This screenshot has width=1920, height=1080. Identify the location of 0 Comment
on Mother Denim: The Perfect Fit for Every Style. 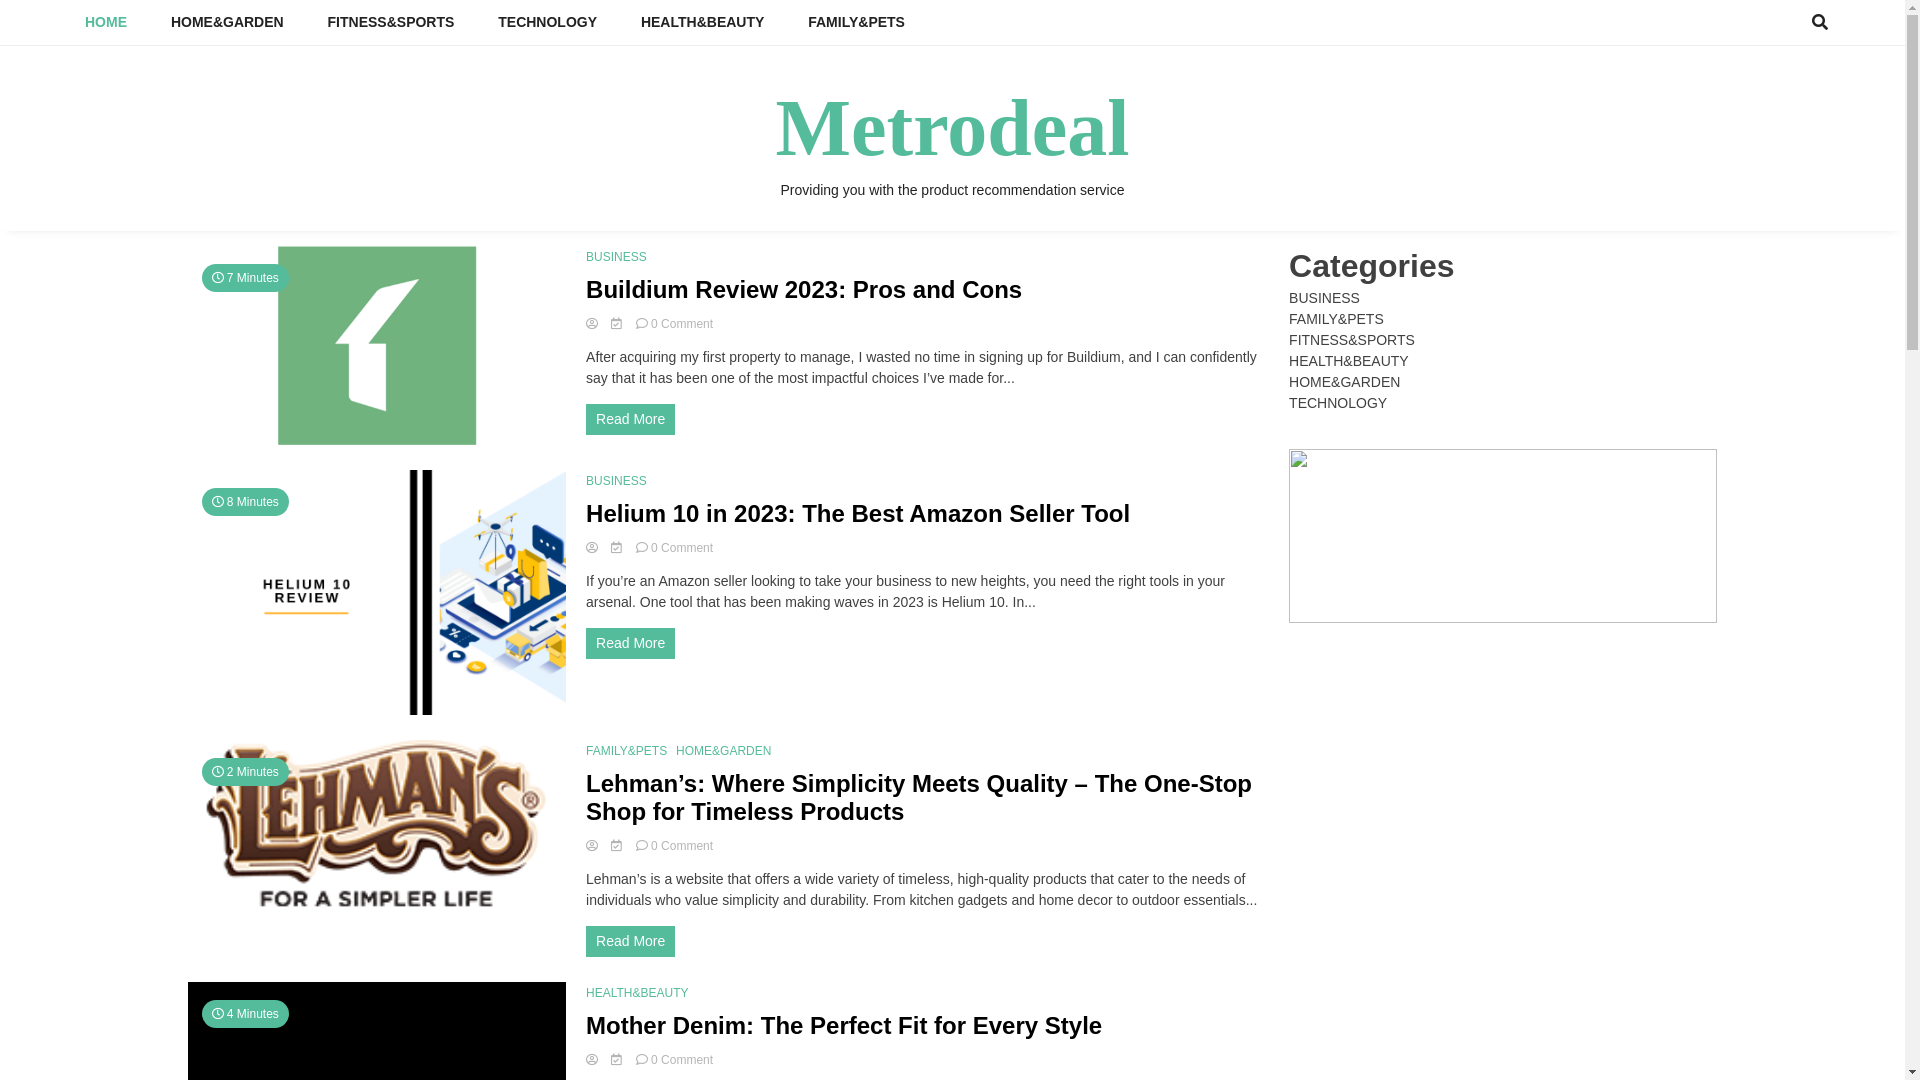
(682, 1060).